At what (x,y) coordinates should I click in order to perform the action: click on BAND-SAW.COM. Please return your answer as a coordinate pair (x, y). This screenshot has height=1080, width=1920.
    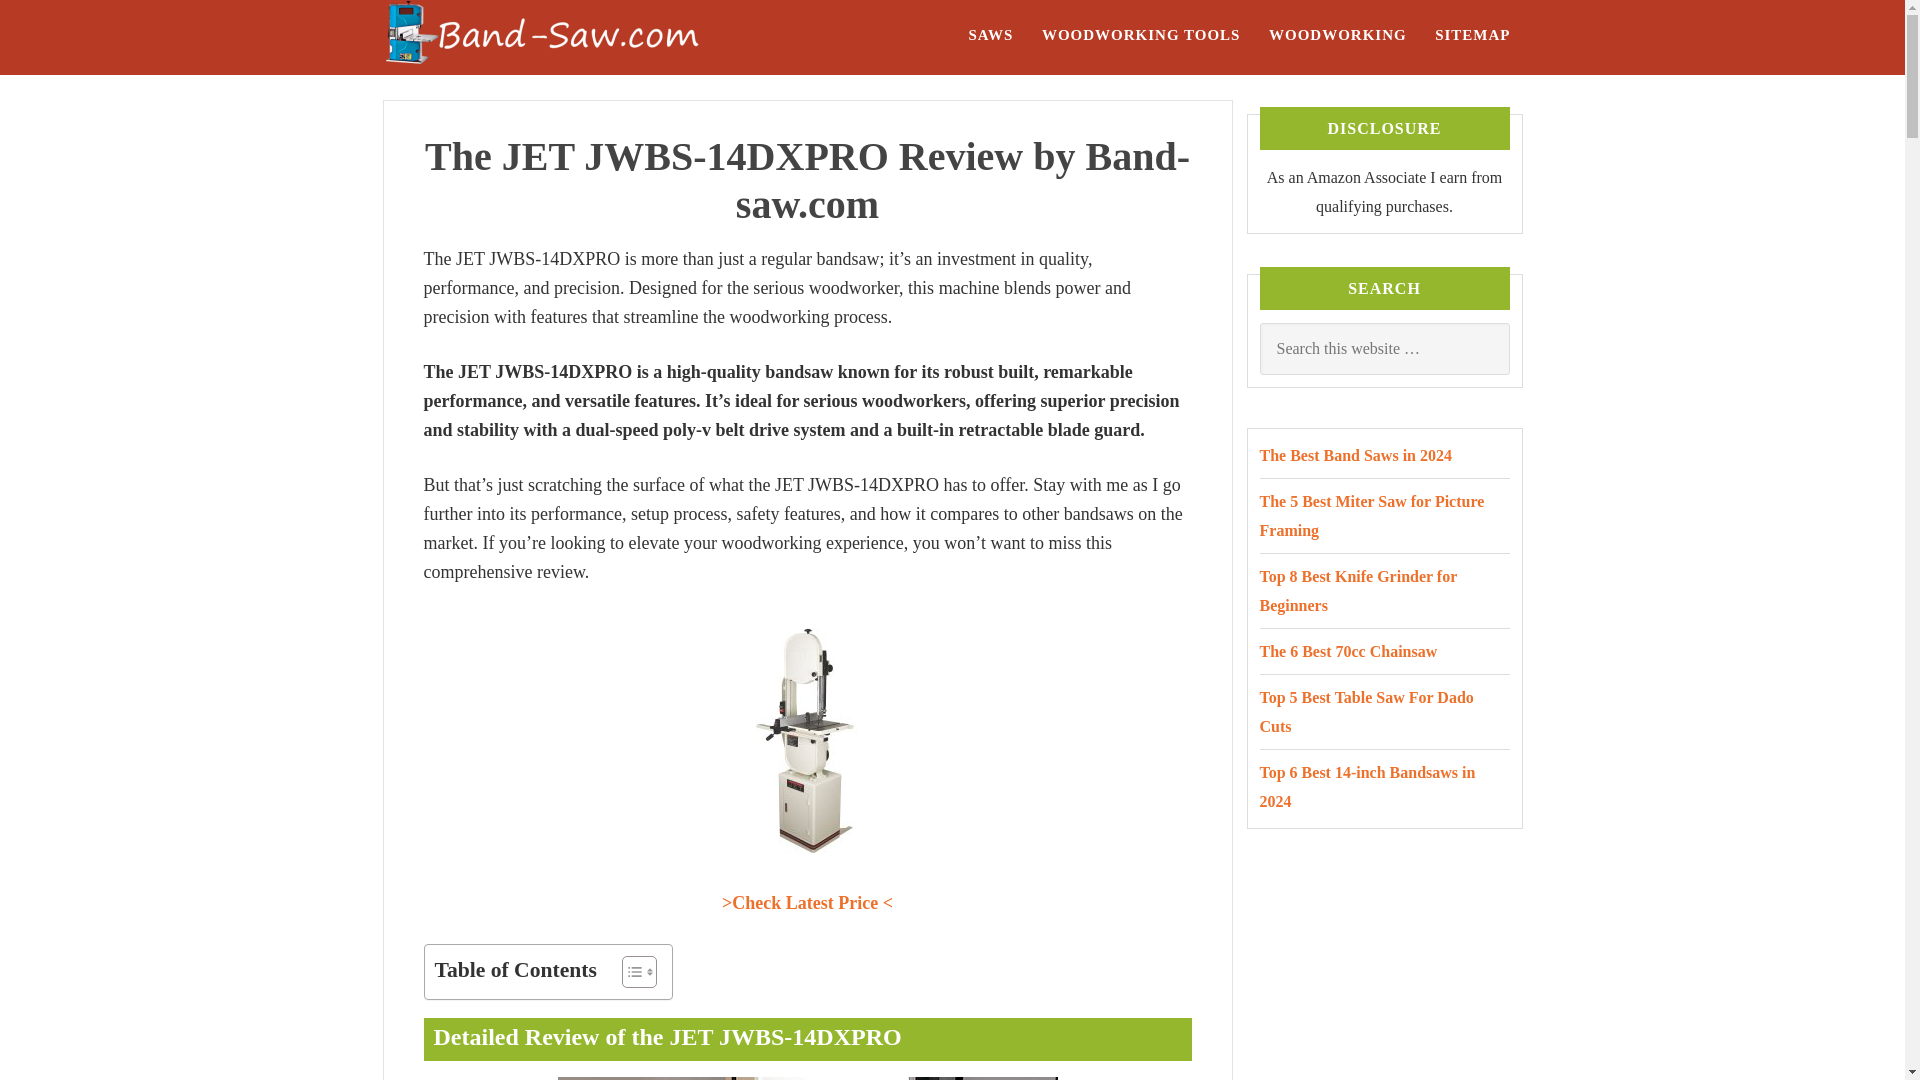
    Looking at the image, I should click on (582, 37).